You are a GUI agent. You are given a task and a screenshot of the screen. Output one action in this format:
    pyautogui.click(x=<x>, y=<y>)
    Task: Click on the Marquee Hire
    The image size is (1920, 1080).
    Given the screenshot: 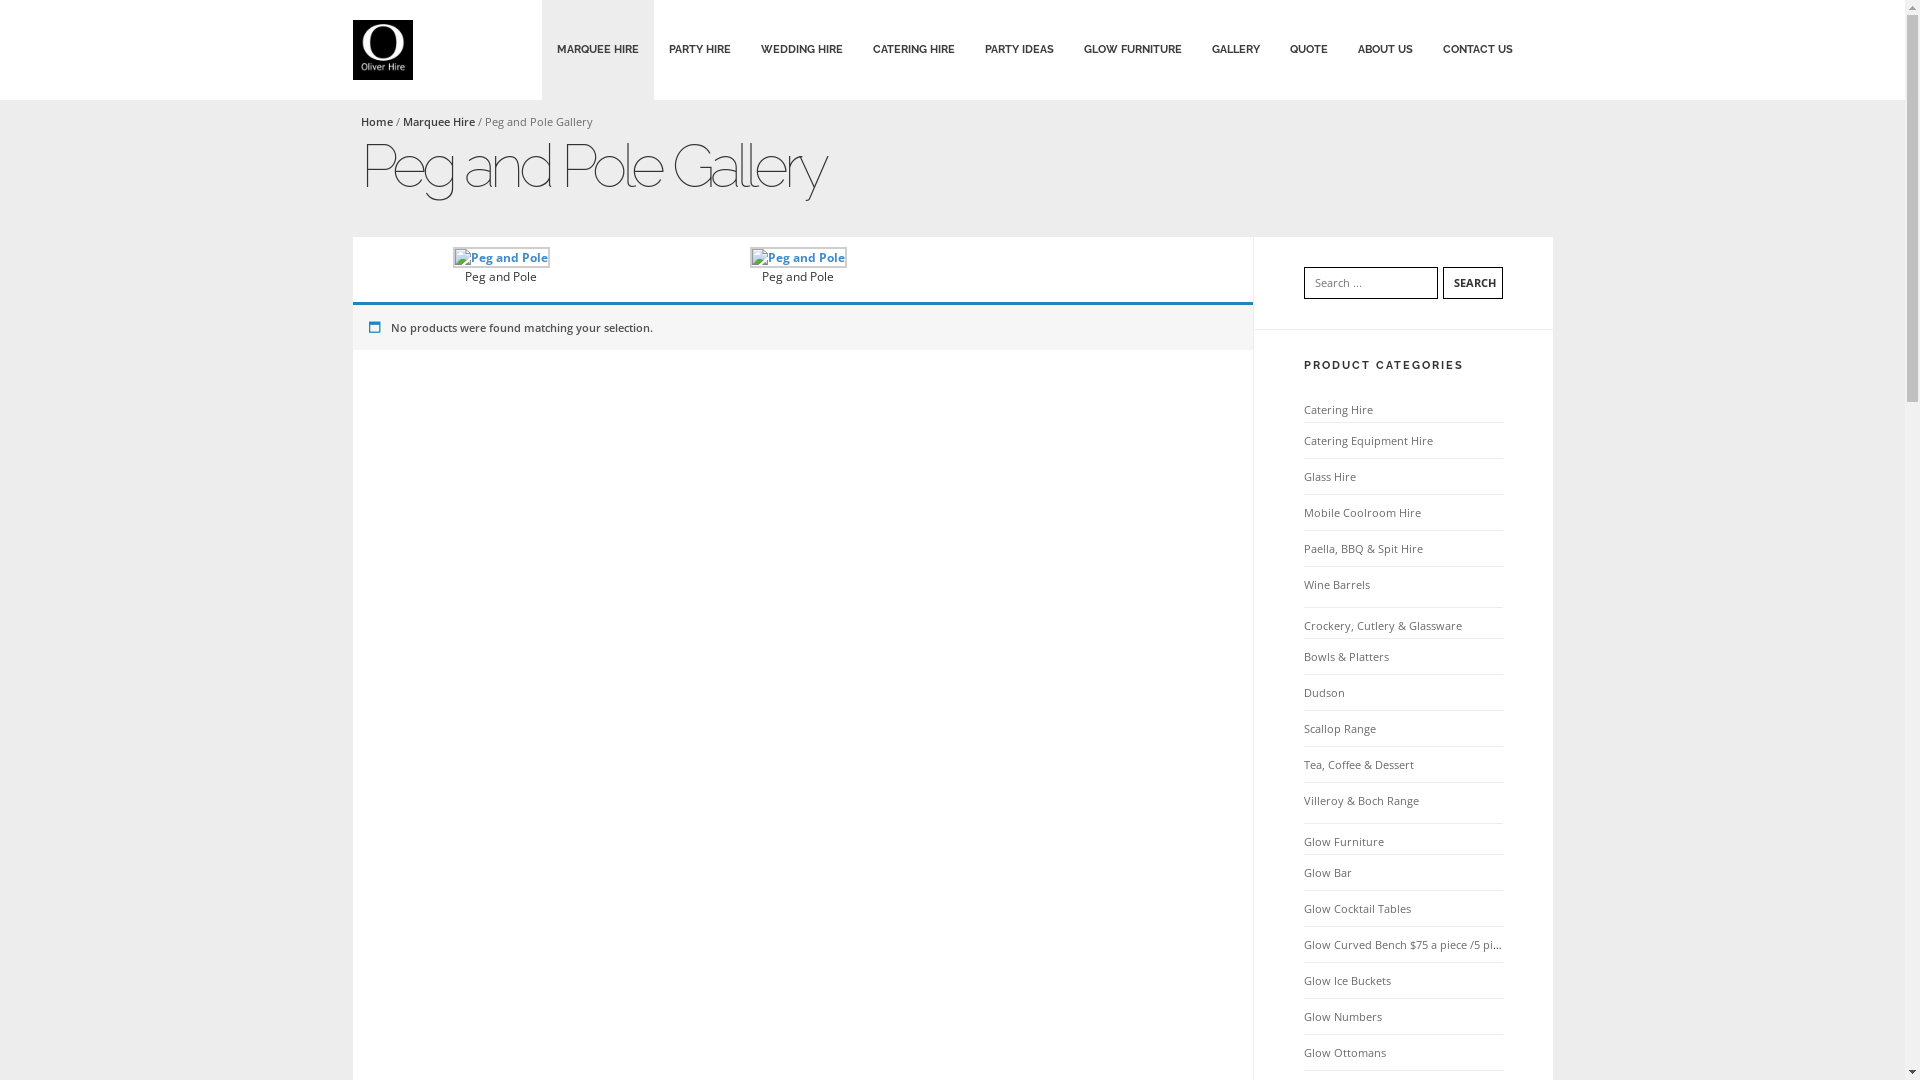 What is the action you would take?
    pyautogui.click(x=438, y=122)
    